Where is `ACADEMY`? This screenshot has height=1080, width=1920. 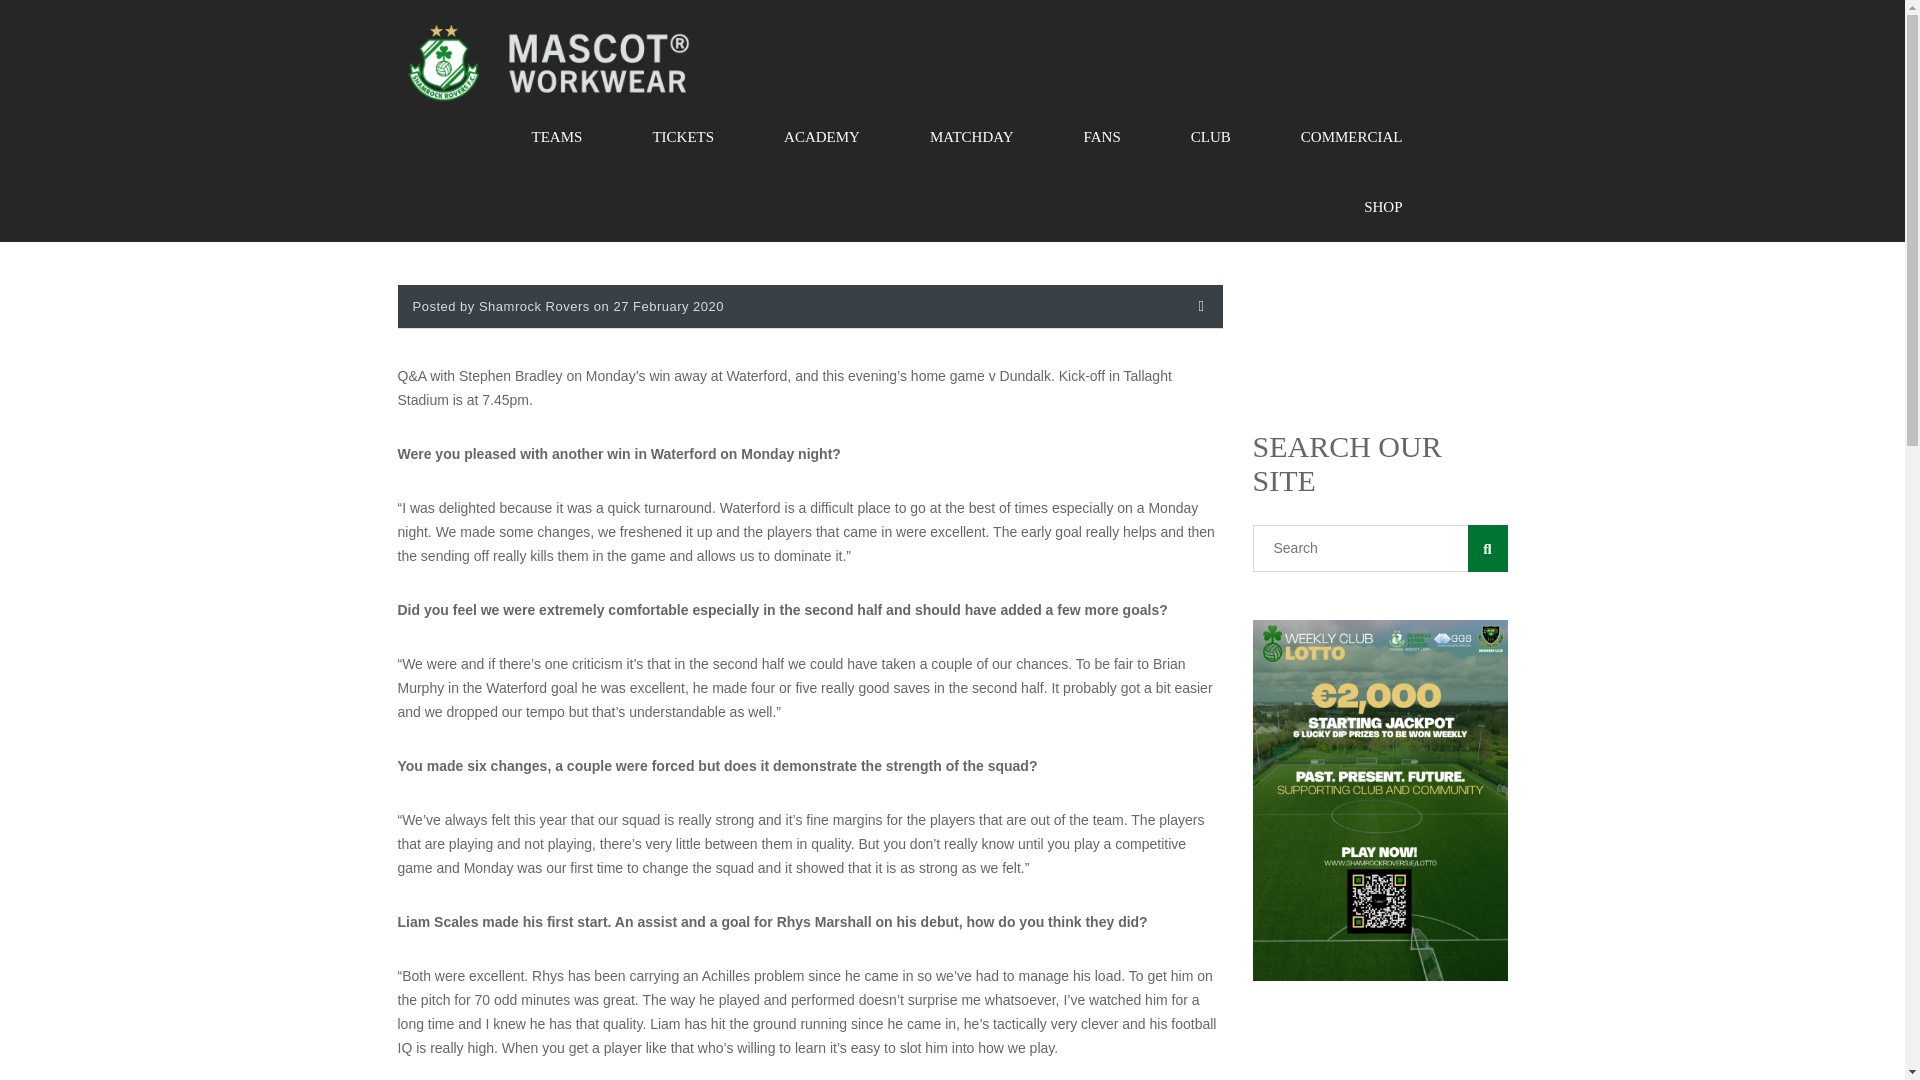 ACADEMY is located at coordinates (821, 136).